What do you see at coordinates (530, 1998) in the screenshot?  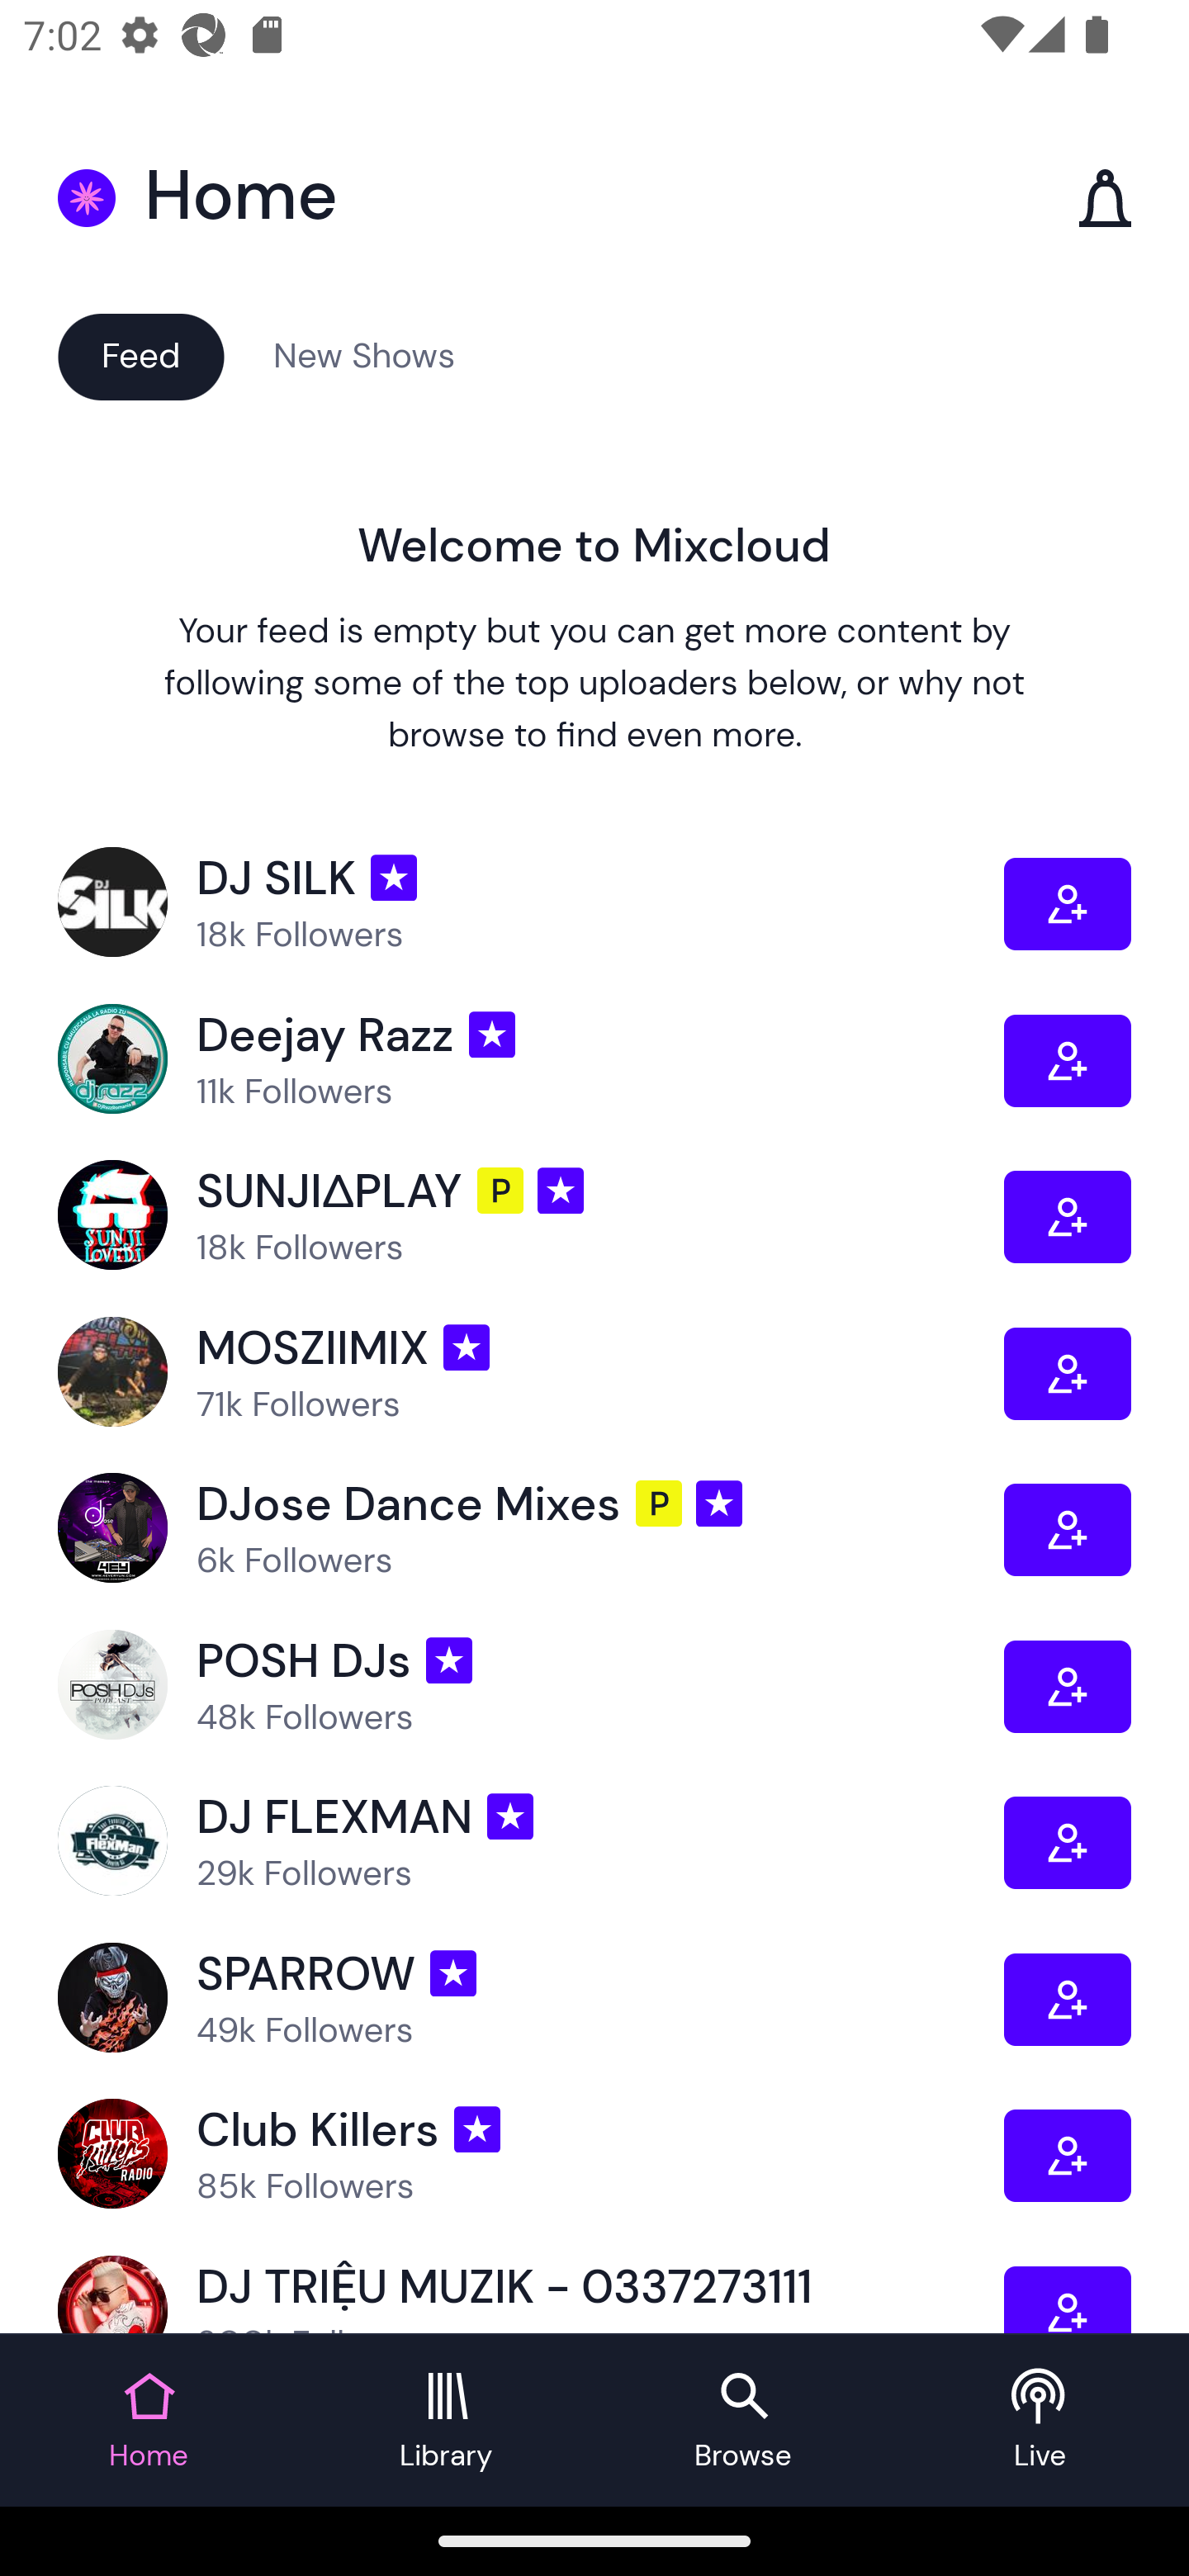 I see `SPARROW, 49k Followers SPARROW 49k Followers` at bounding box center [530, 1998].